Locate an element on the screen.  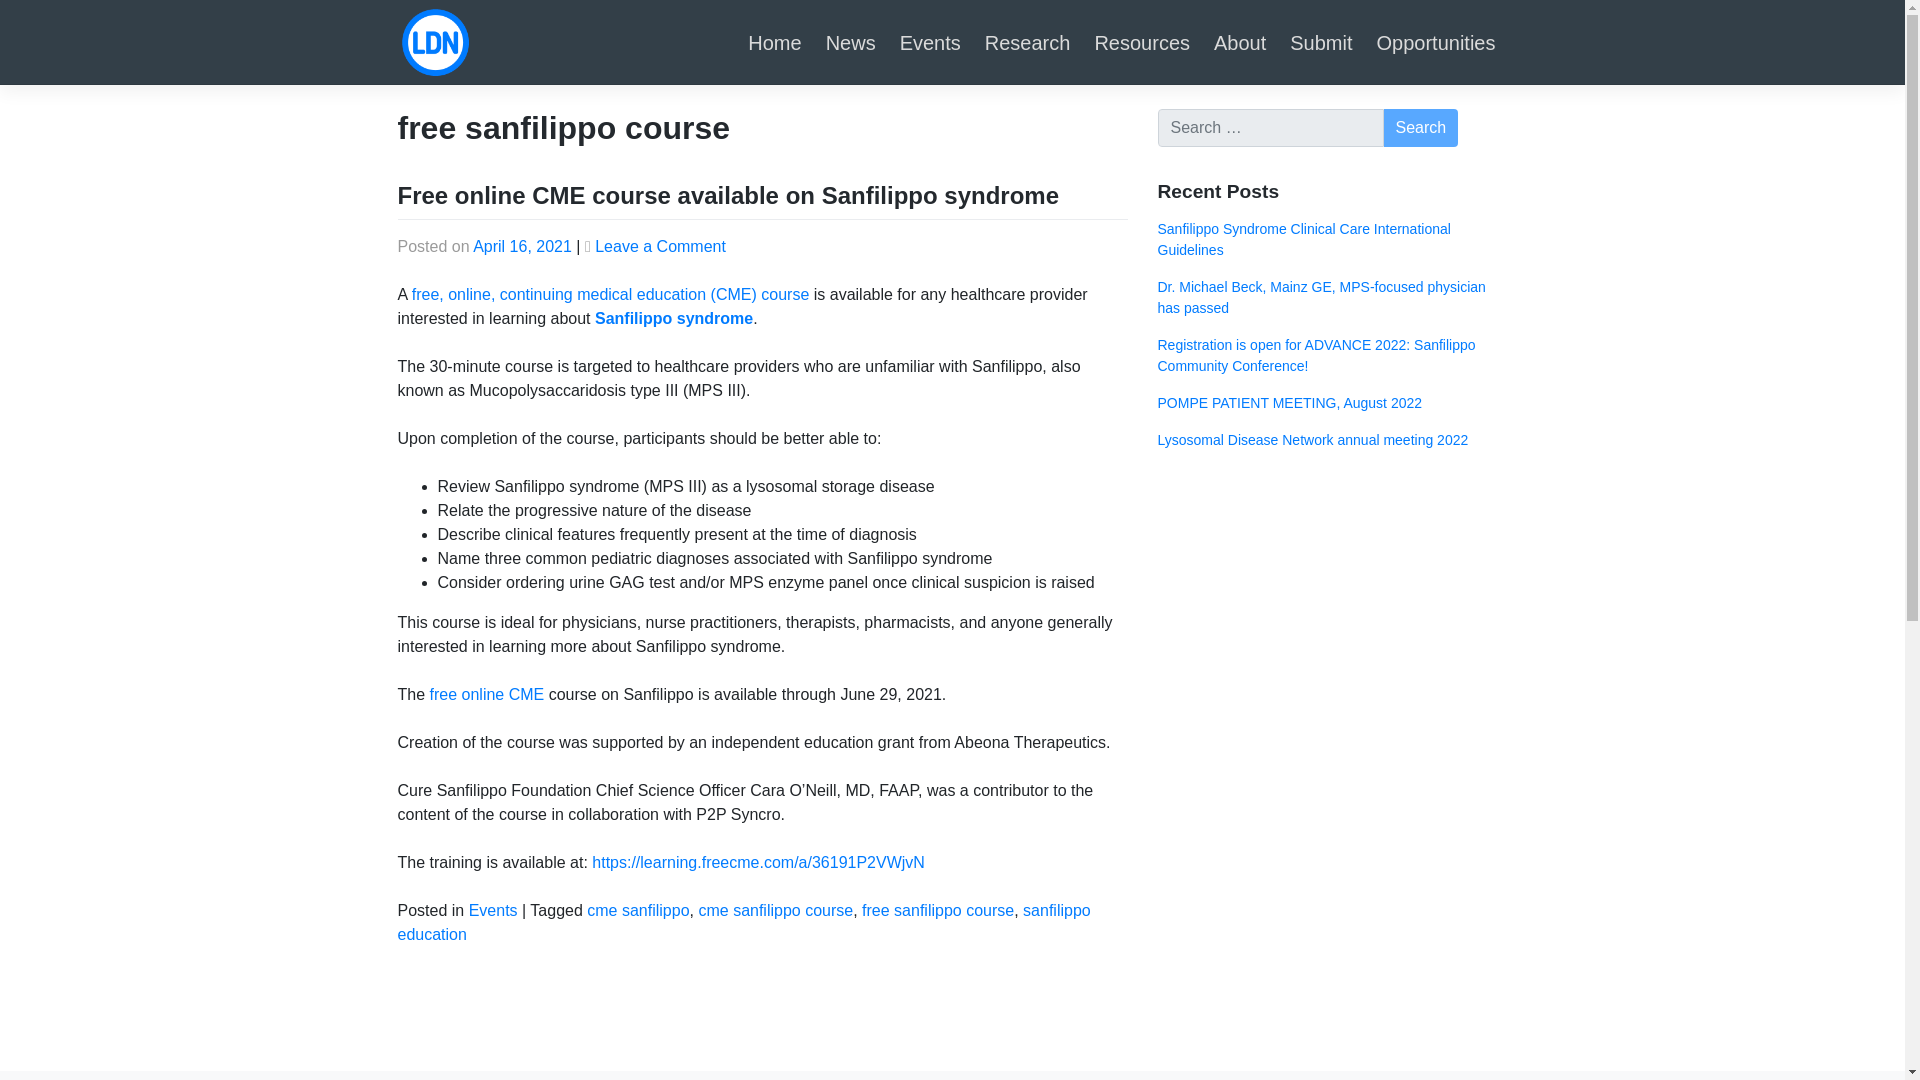
Events is located at coordinates (493, 910).